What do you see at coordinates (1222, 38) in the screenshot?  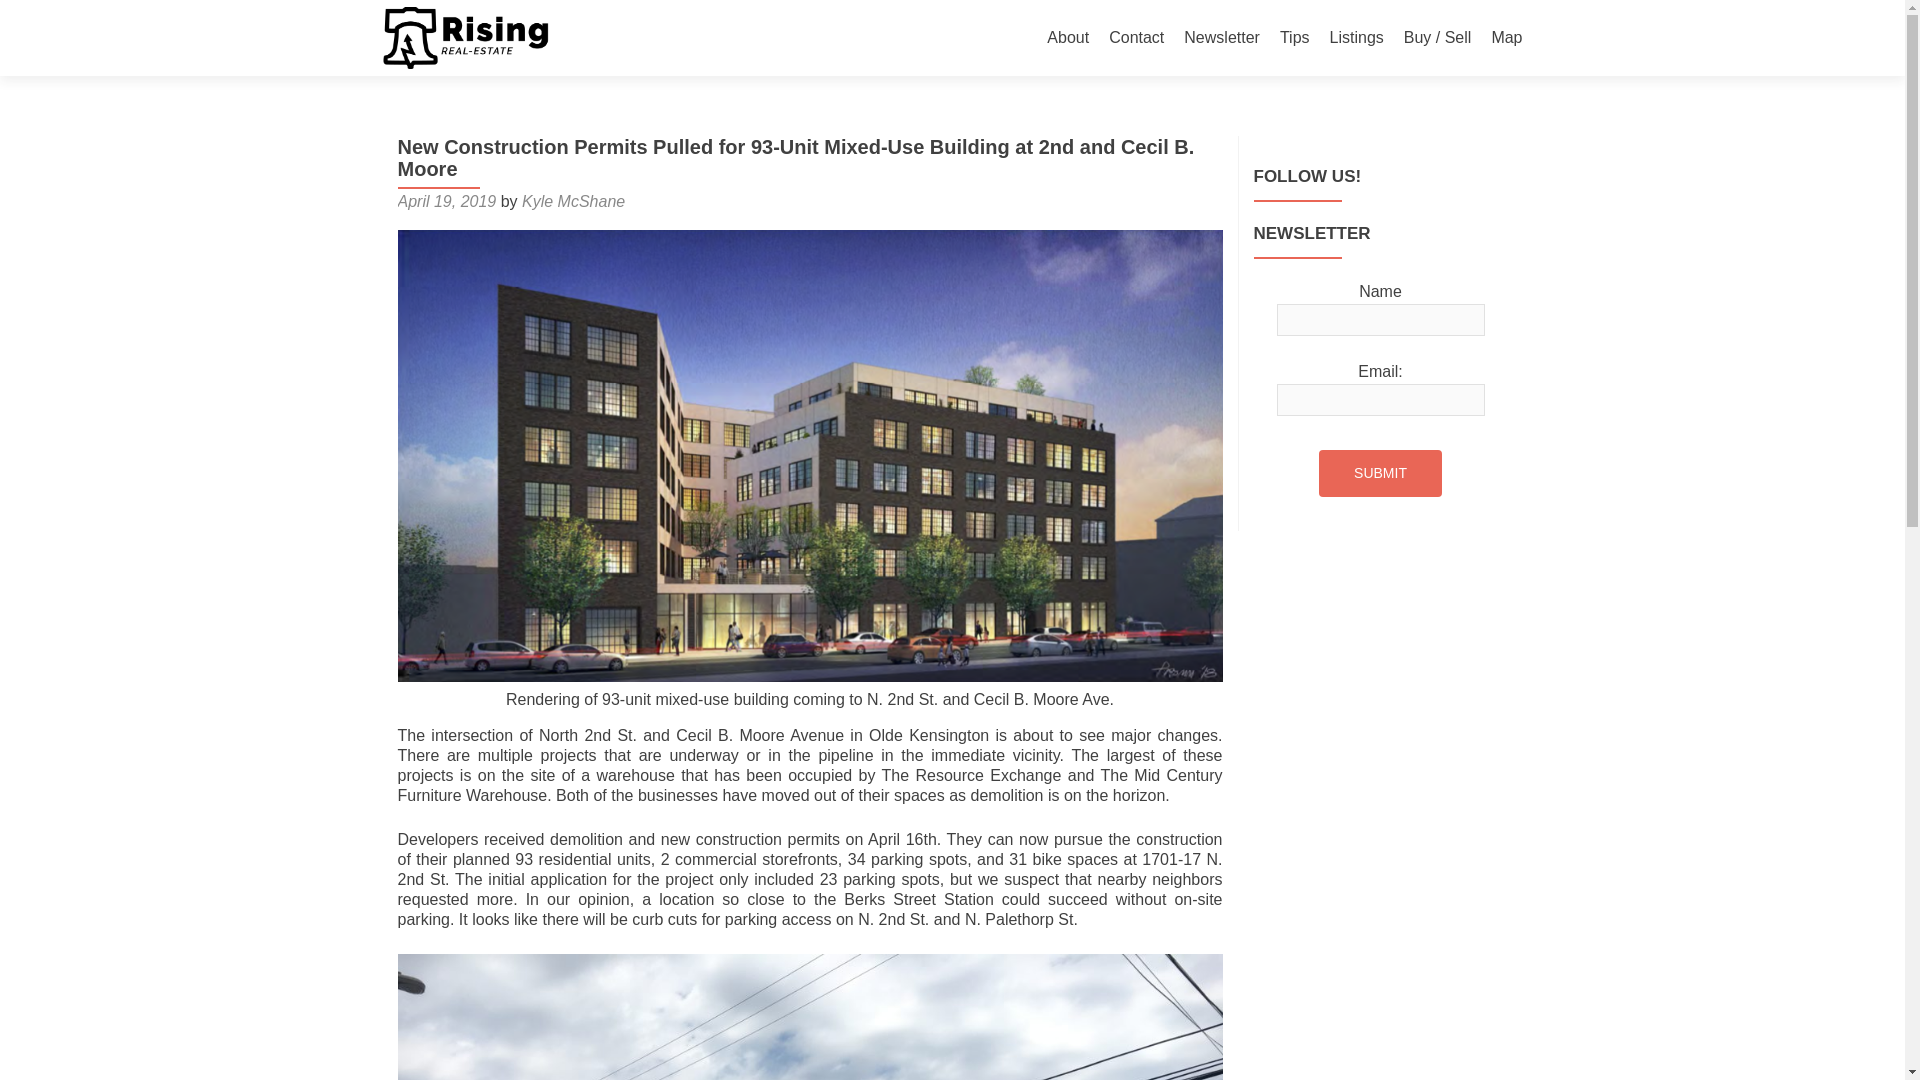 I see `Newsletter` at bounding box center [1222, 38].